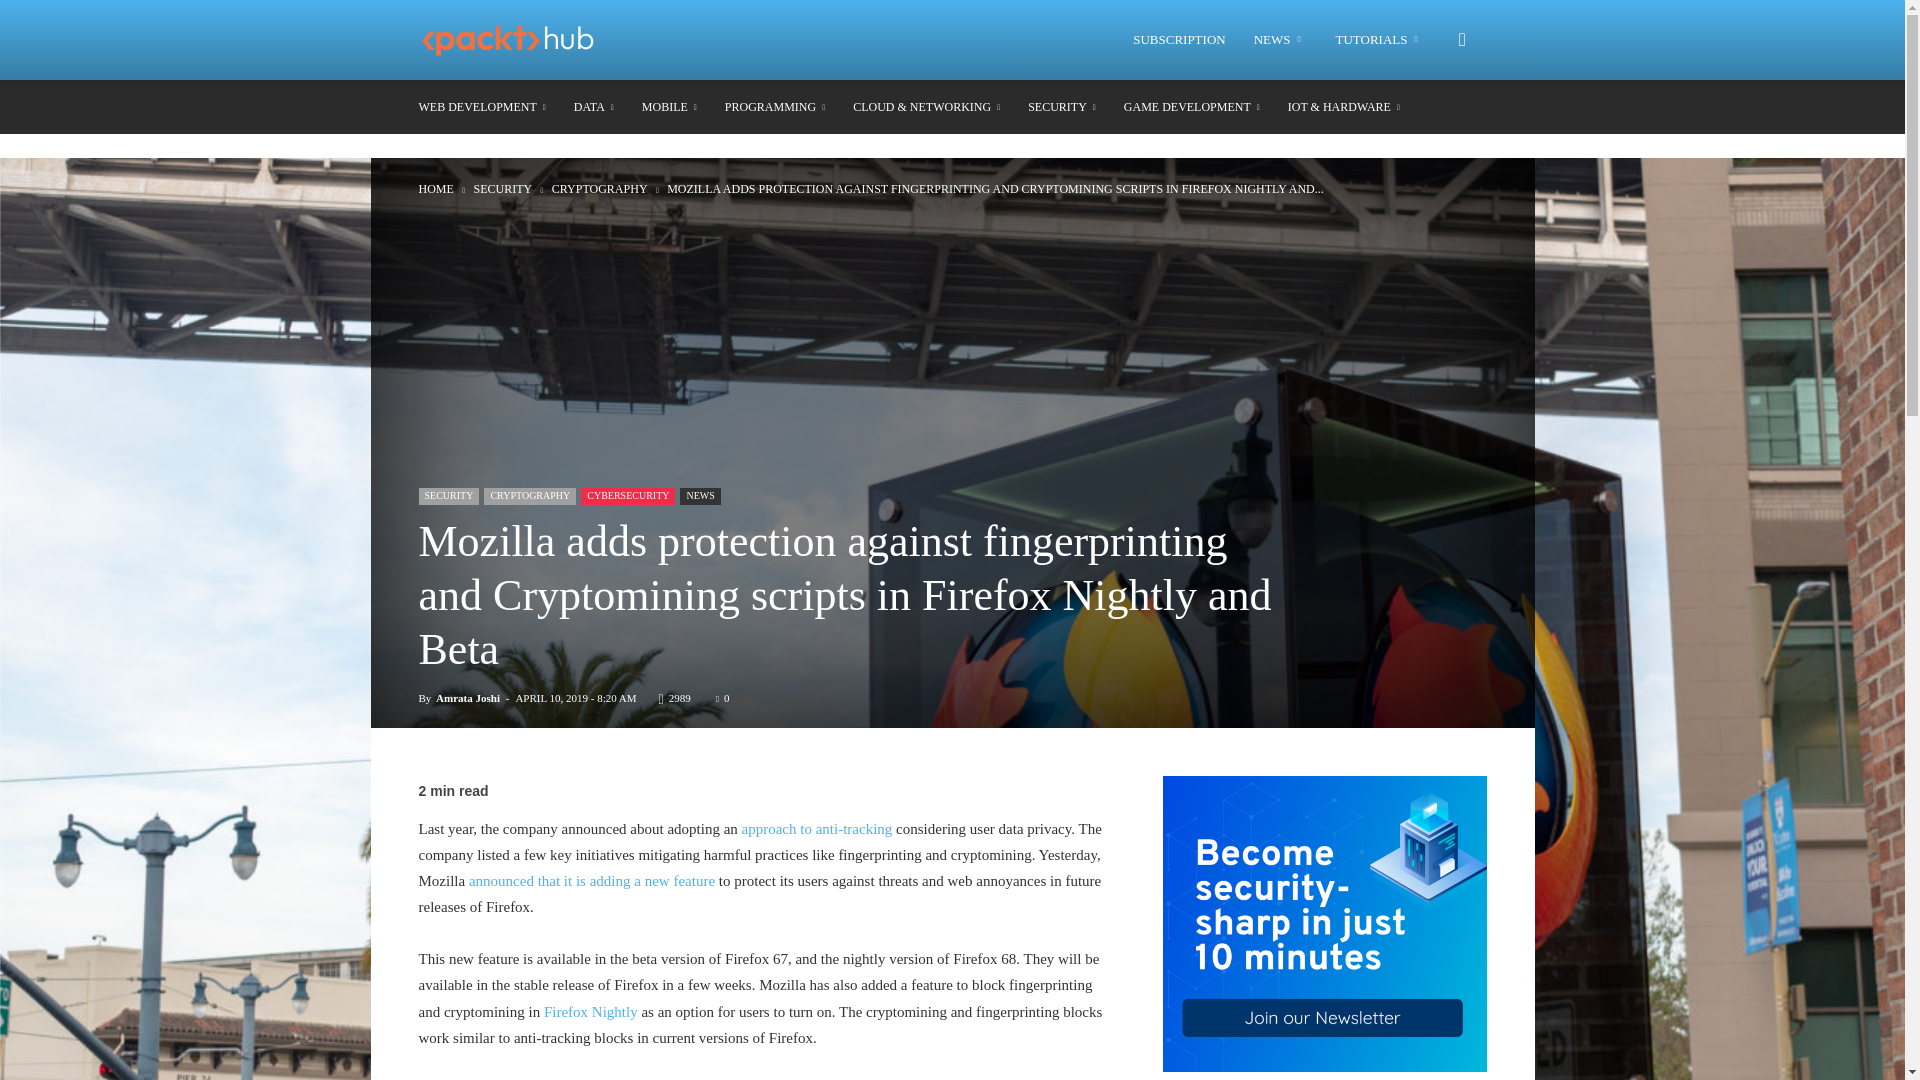 The image size is (1920, 1080). I want to click on SUBSCRIPTION, so click(1178, 40).